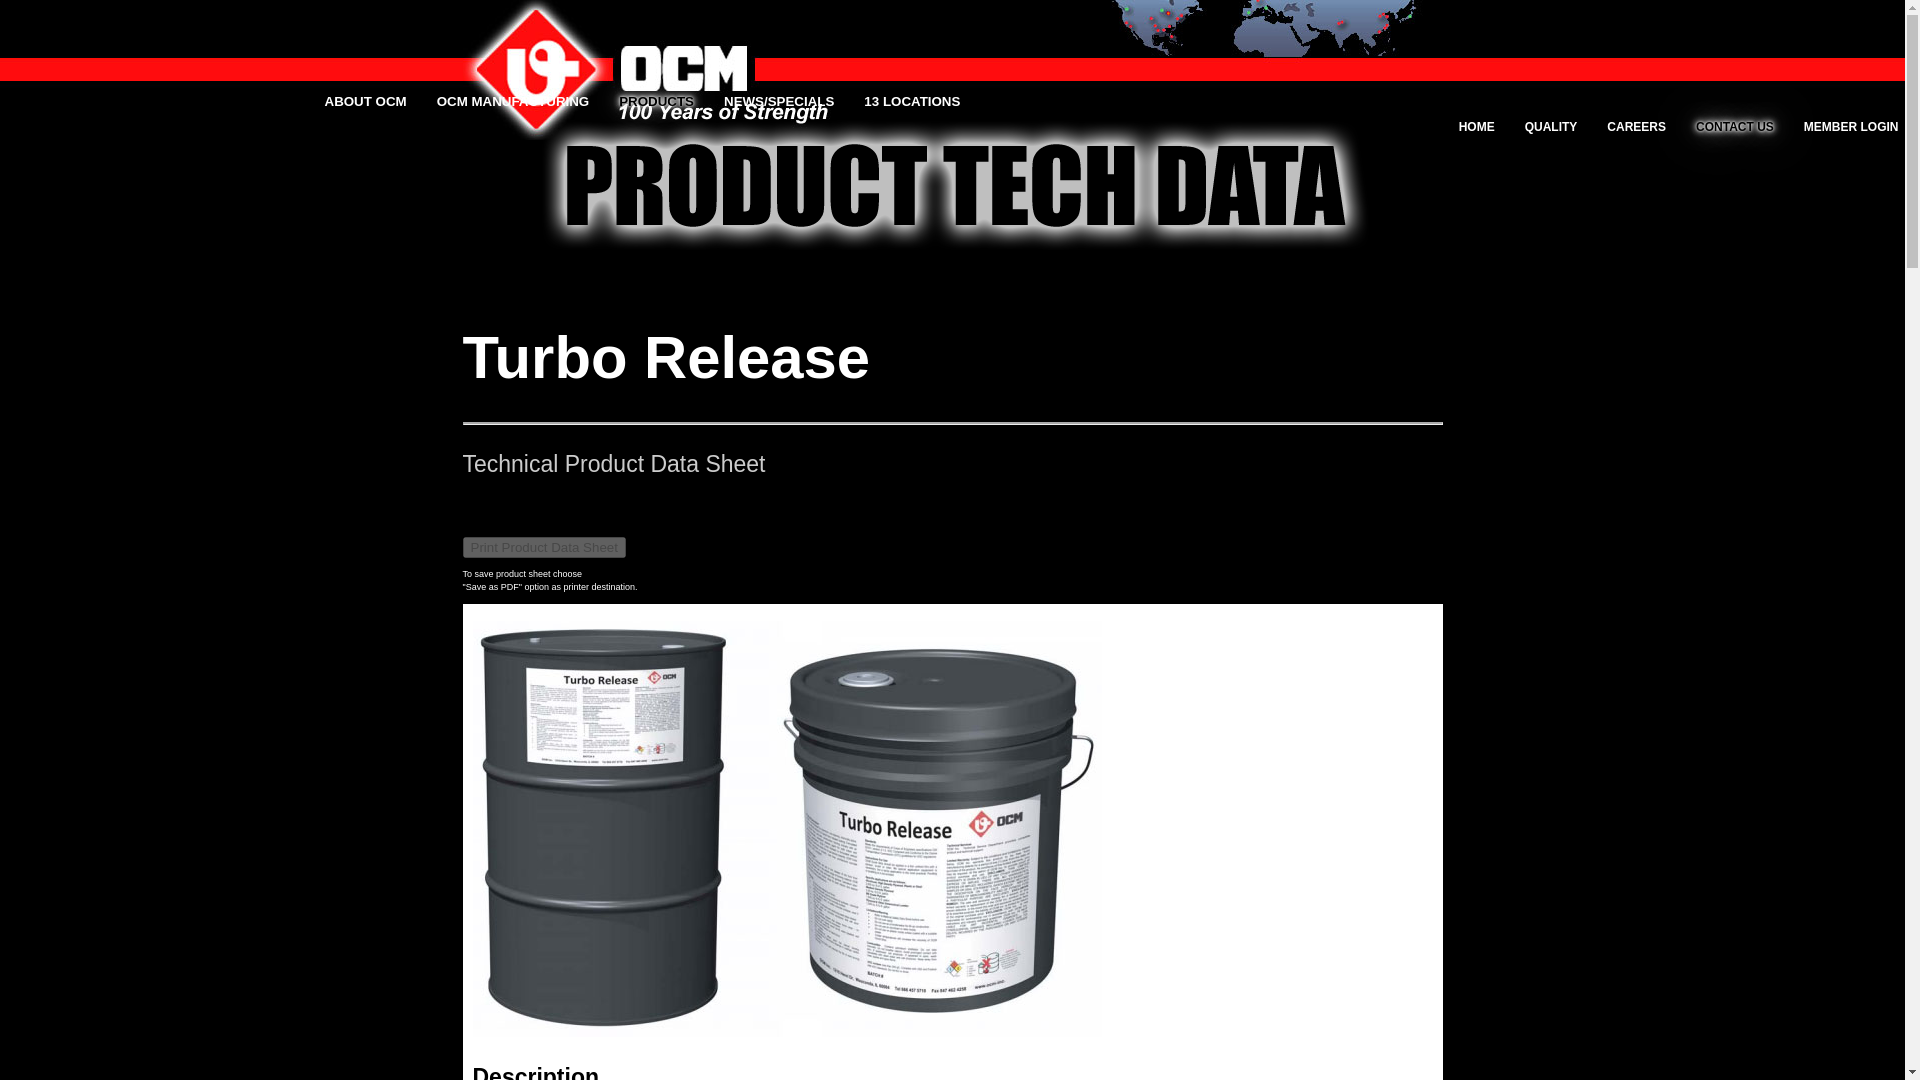 This screenshot has height=1080, width=1920. What do you see at coordinates (1734, 126) in the screenshot?
I see `CONTACT US` at bounding box center [1734, 126].